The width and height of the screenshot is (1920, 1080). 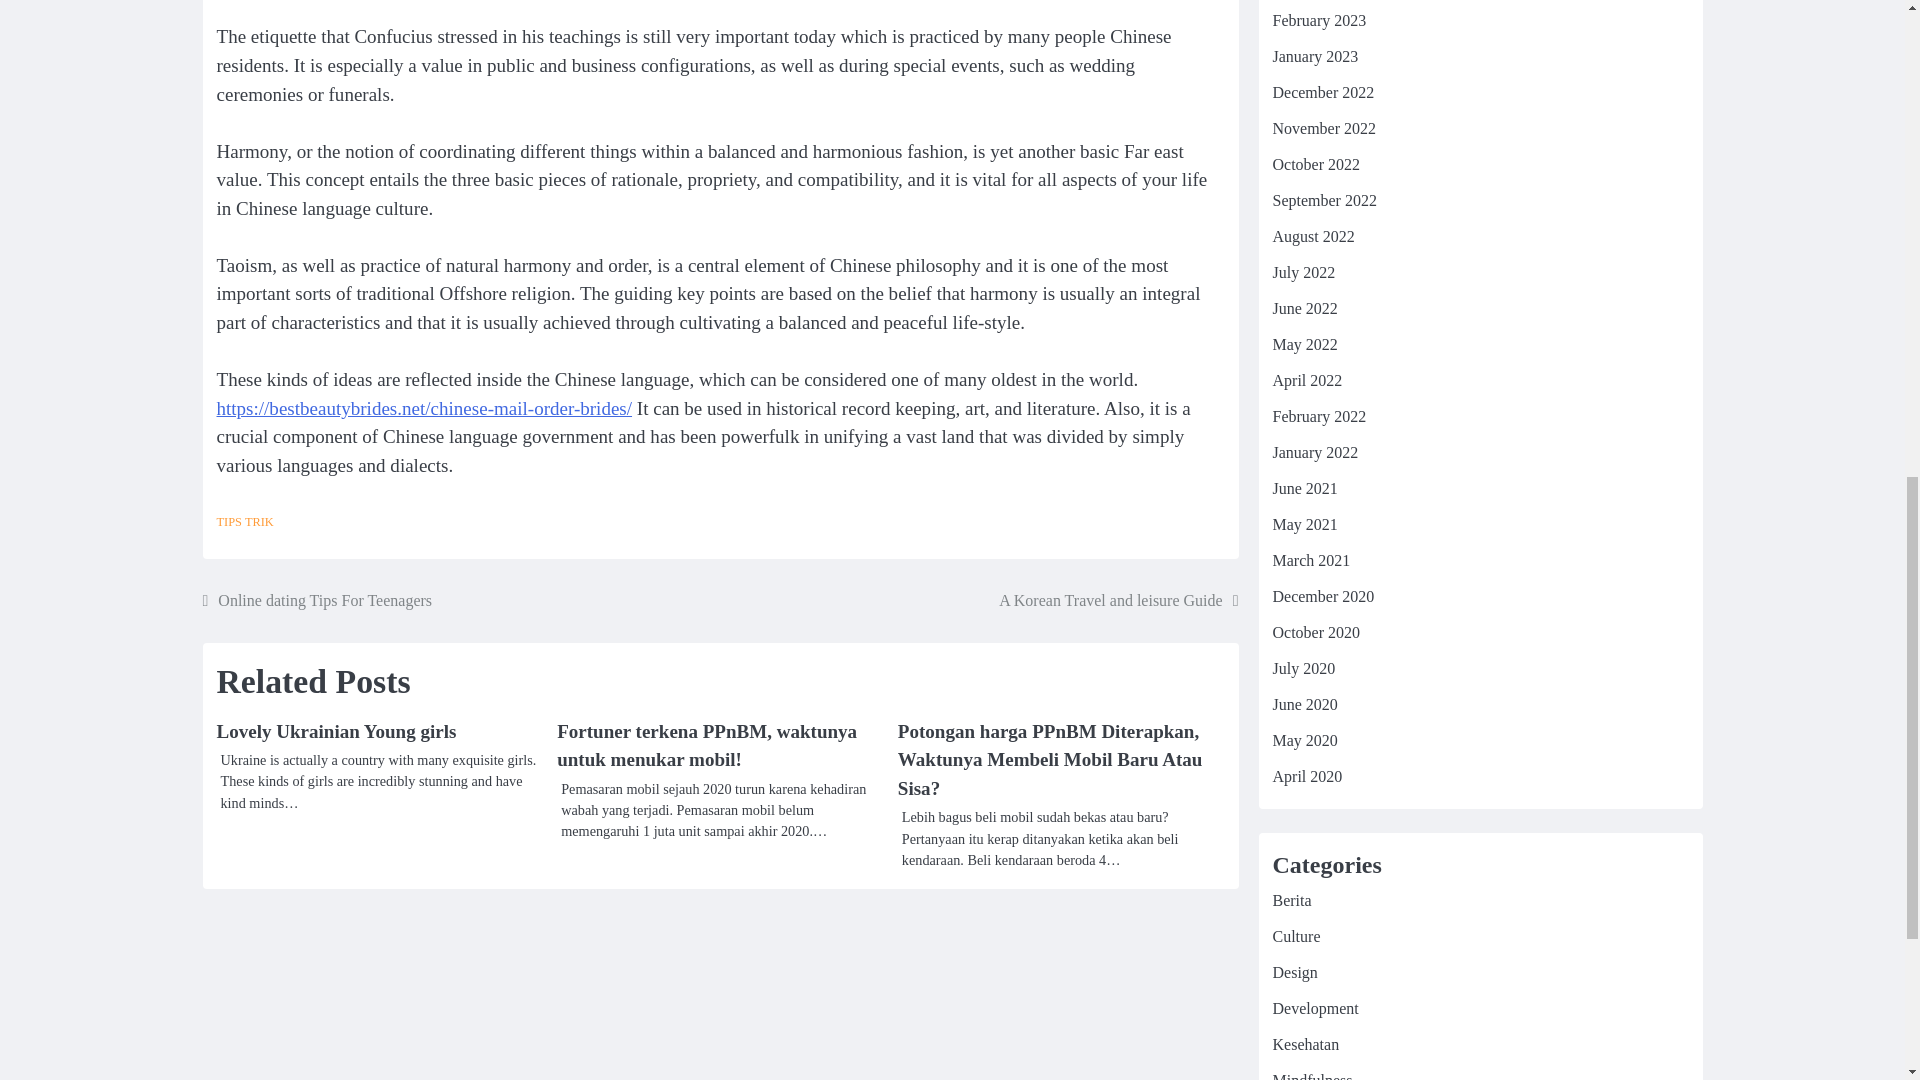 What do you see at coordinates (706, 746) in the screenshot?
I see `Fortuner terkena PPnBM, waktunya untuk menukar mobil!` at bounding box center [706, 746].